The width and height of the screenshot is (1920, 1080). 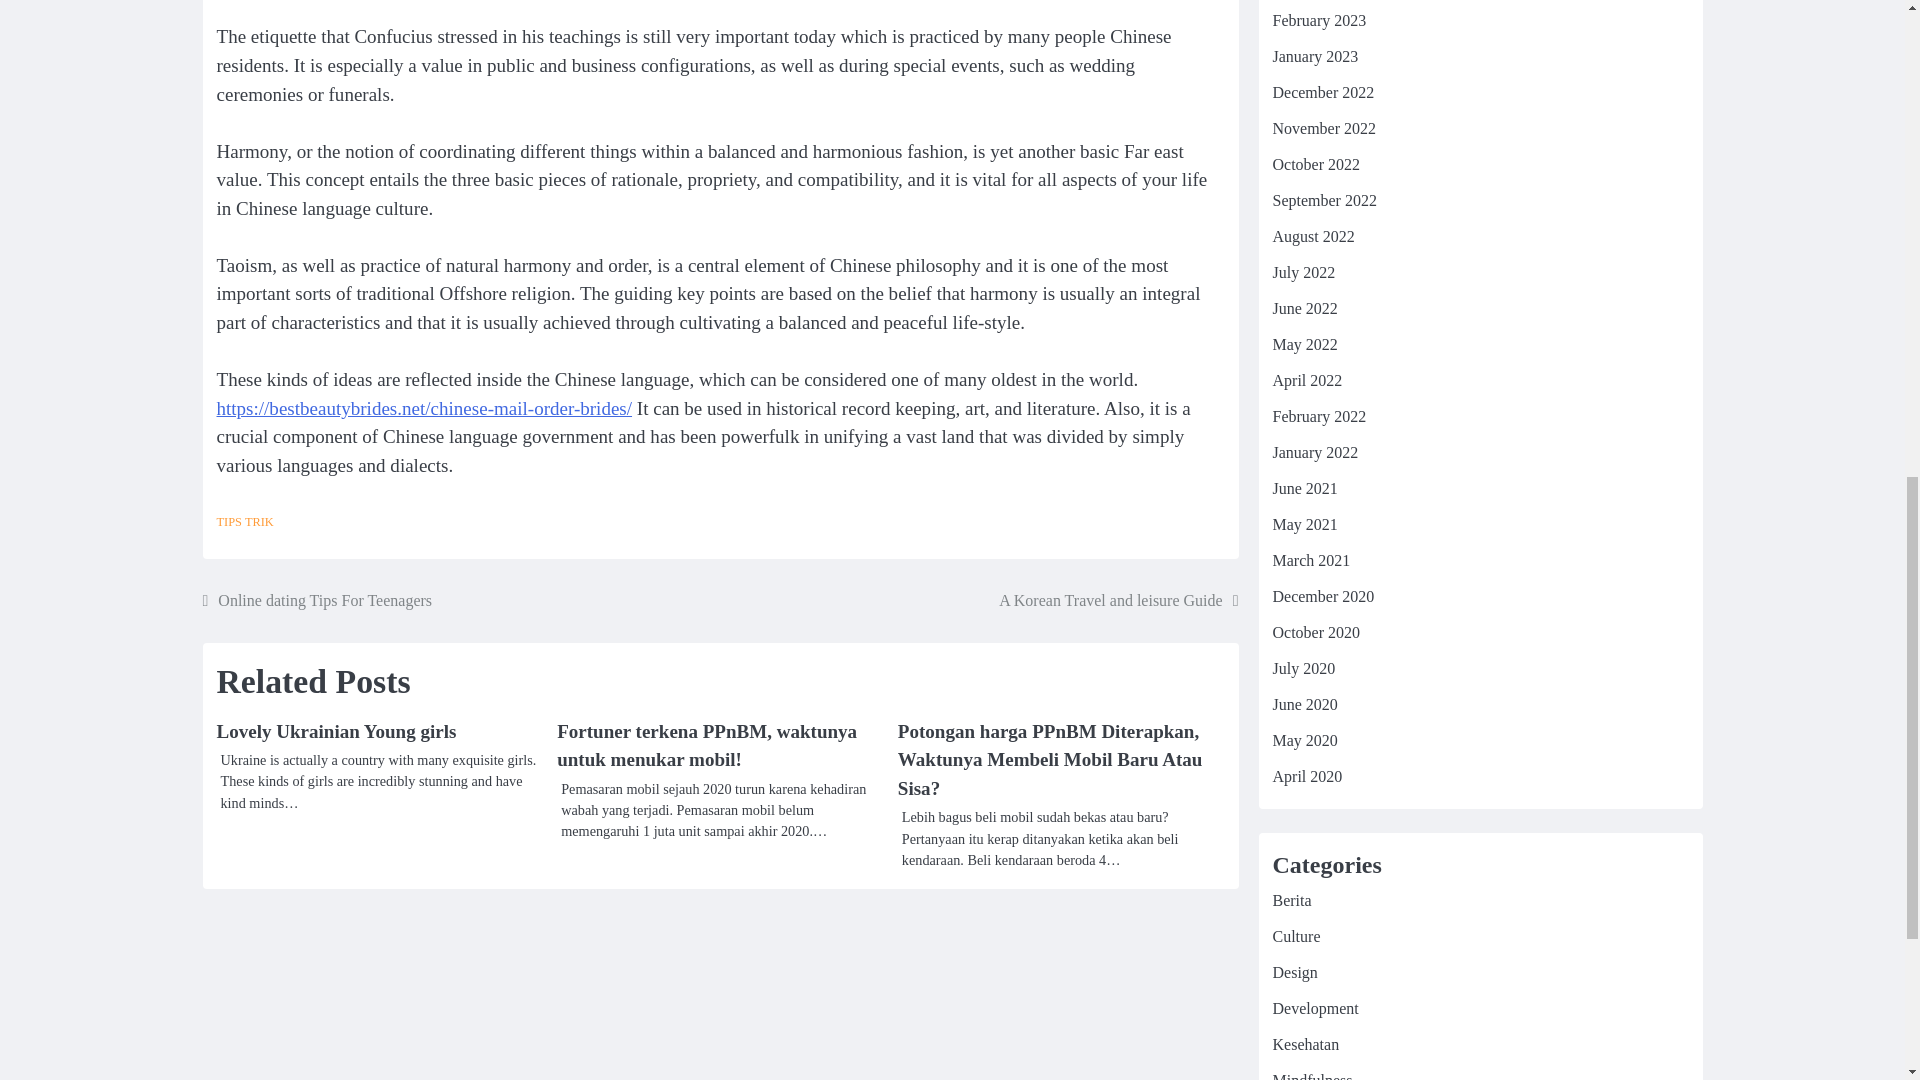 What do you see at coordinates (706, 746) in the screenshot?
I see `Fortuner terkena PPnBM, waktunya untuk menukar mobil!` at bounding box center [706, 746].